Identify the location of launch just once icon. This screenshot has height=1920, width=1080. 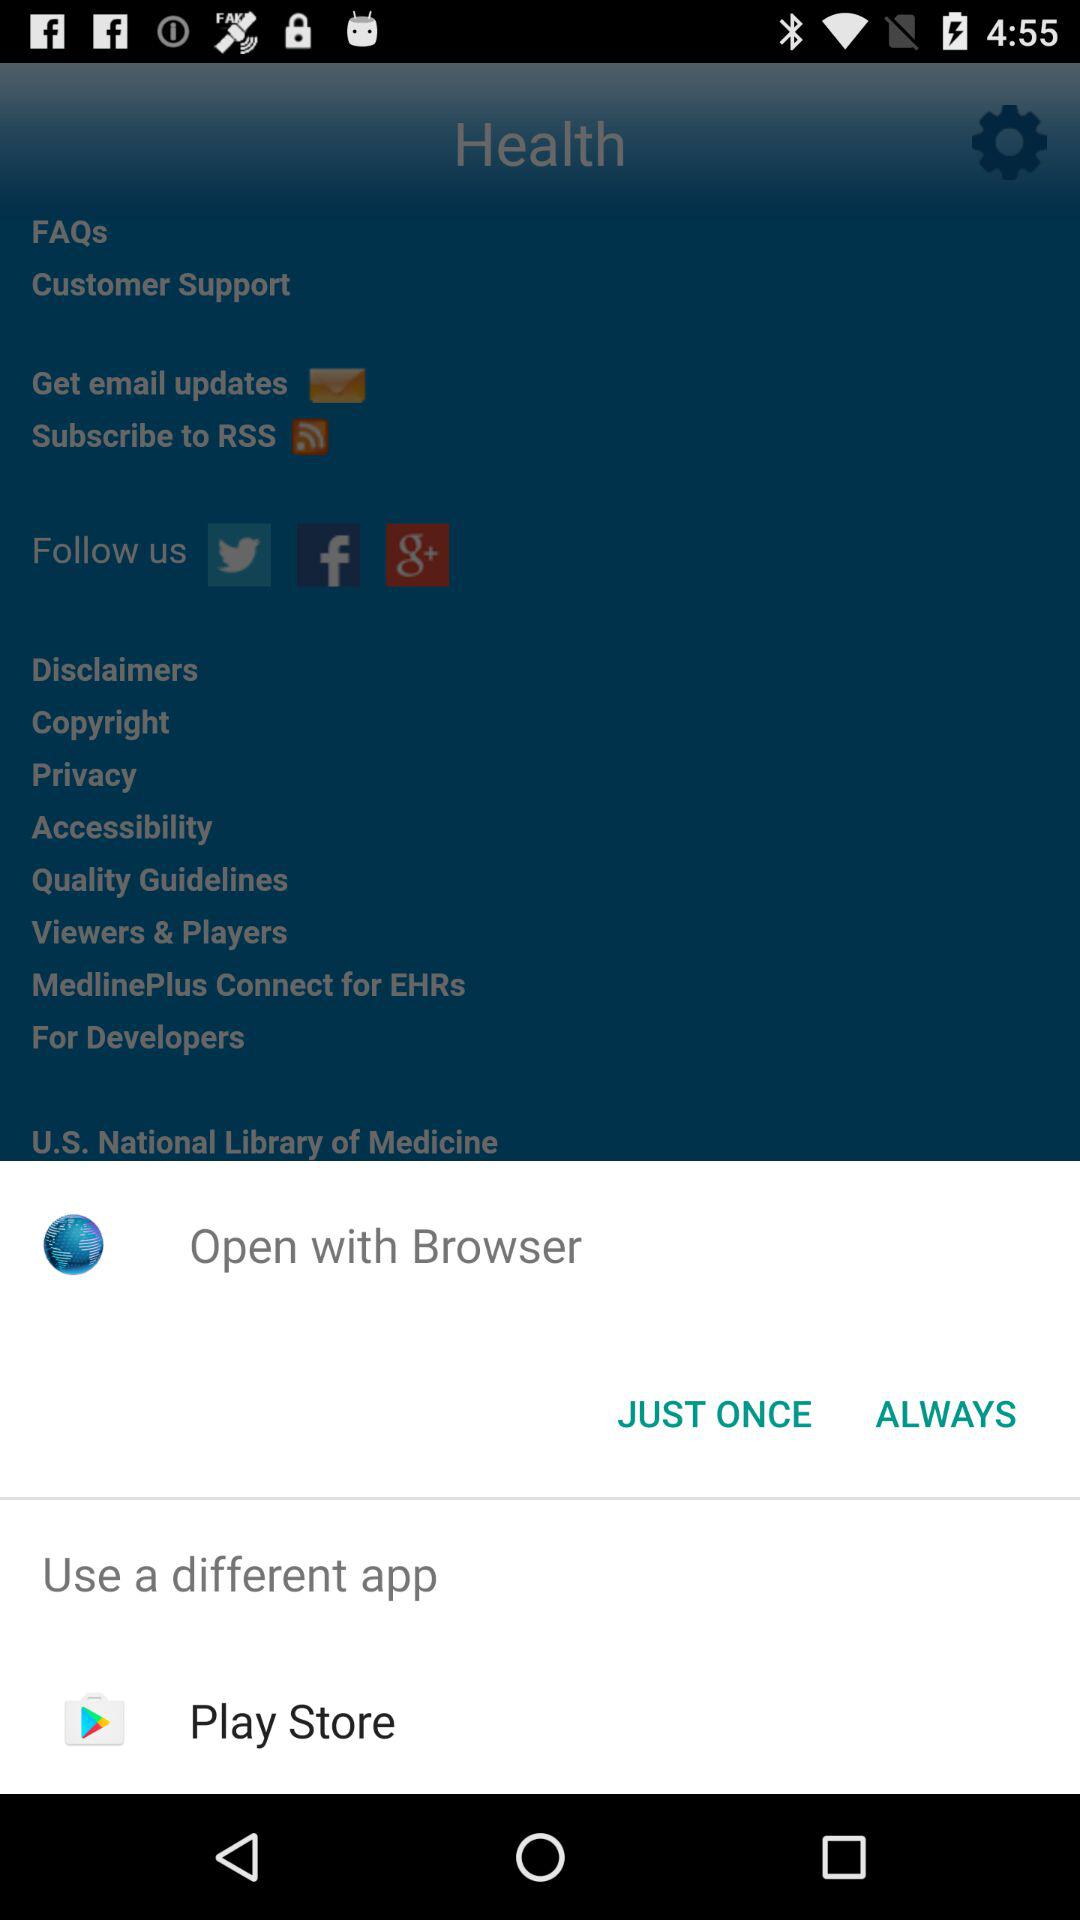
(714, 1413).